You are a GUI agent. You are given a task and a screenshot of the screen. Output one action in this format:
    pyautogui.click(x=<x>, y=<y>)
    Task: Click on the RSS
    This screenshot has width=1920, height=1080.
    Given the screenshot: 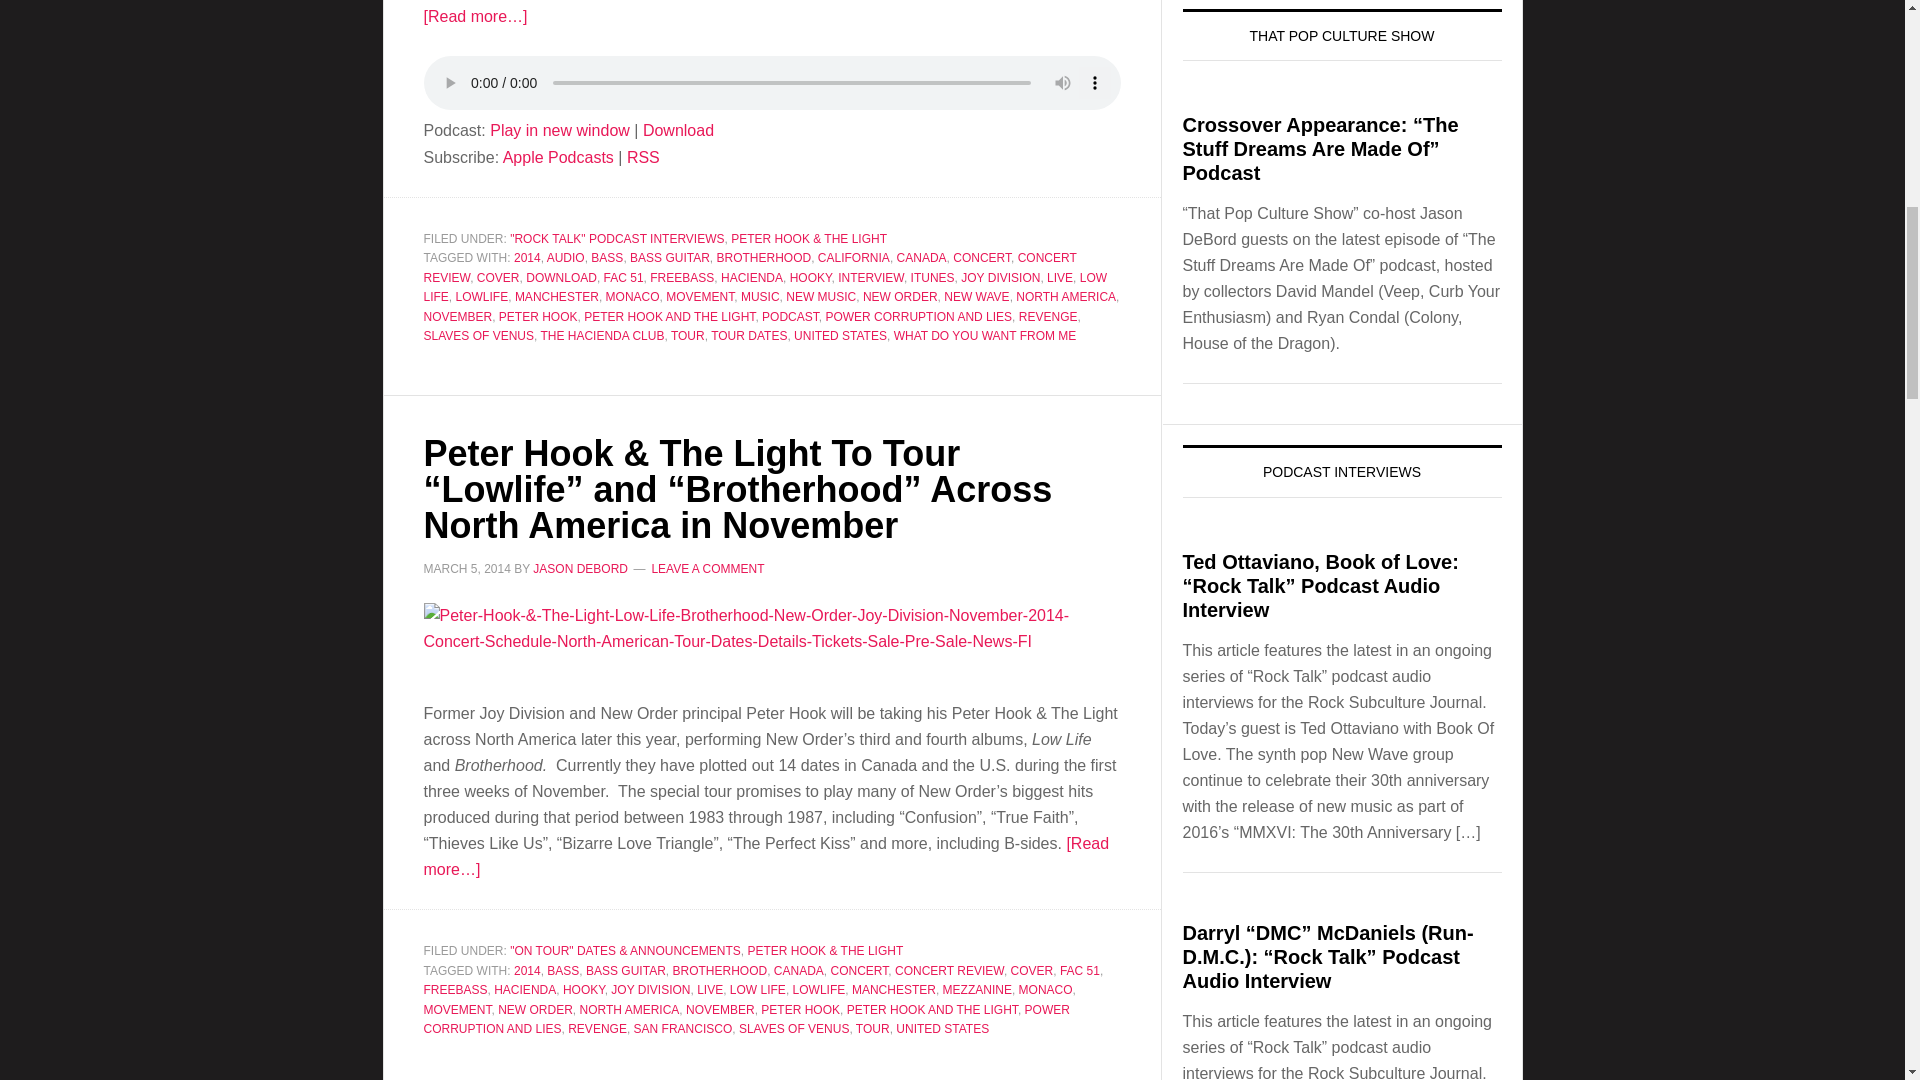 What is the action you would take?
    pyautogui.click(x=644, y=156)
    